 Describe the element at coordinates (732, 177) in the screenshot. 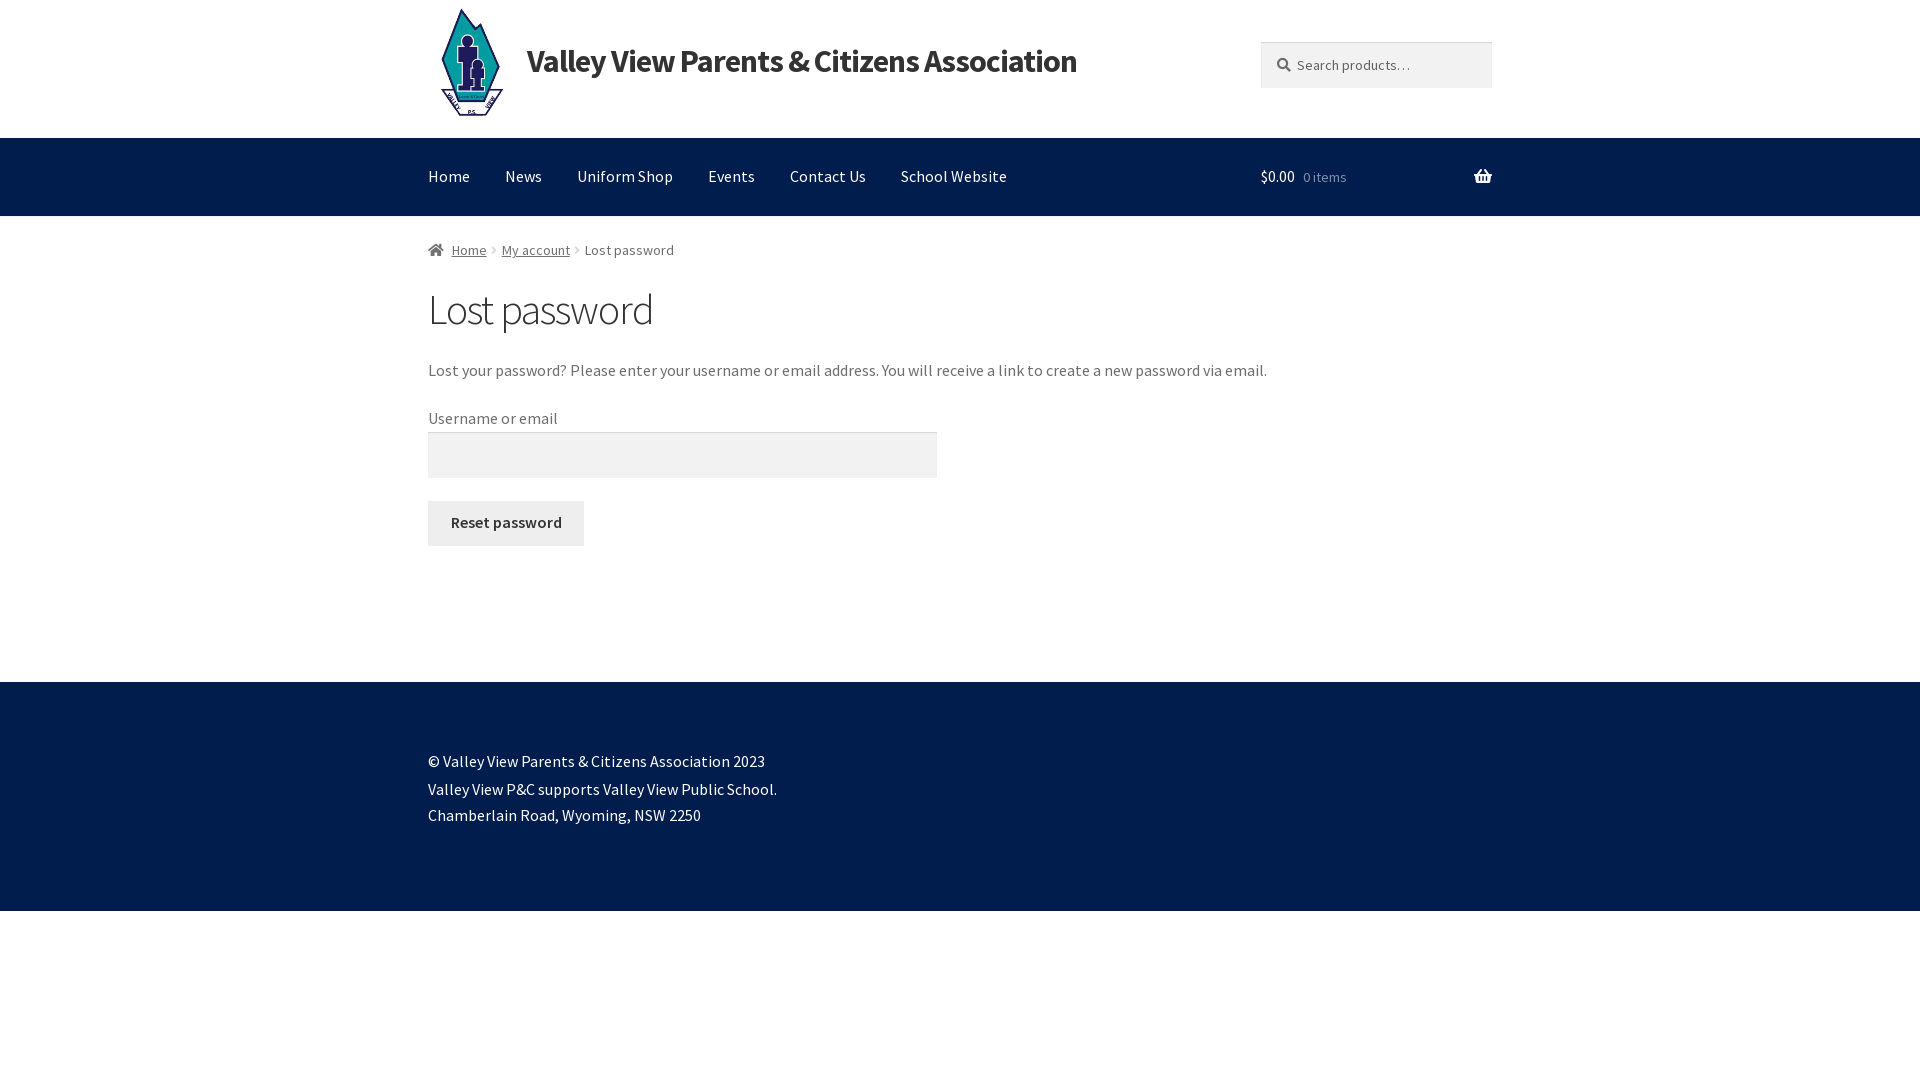

I see `Events` at that location.